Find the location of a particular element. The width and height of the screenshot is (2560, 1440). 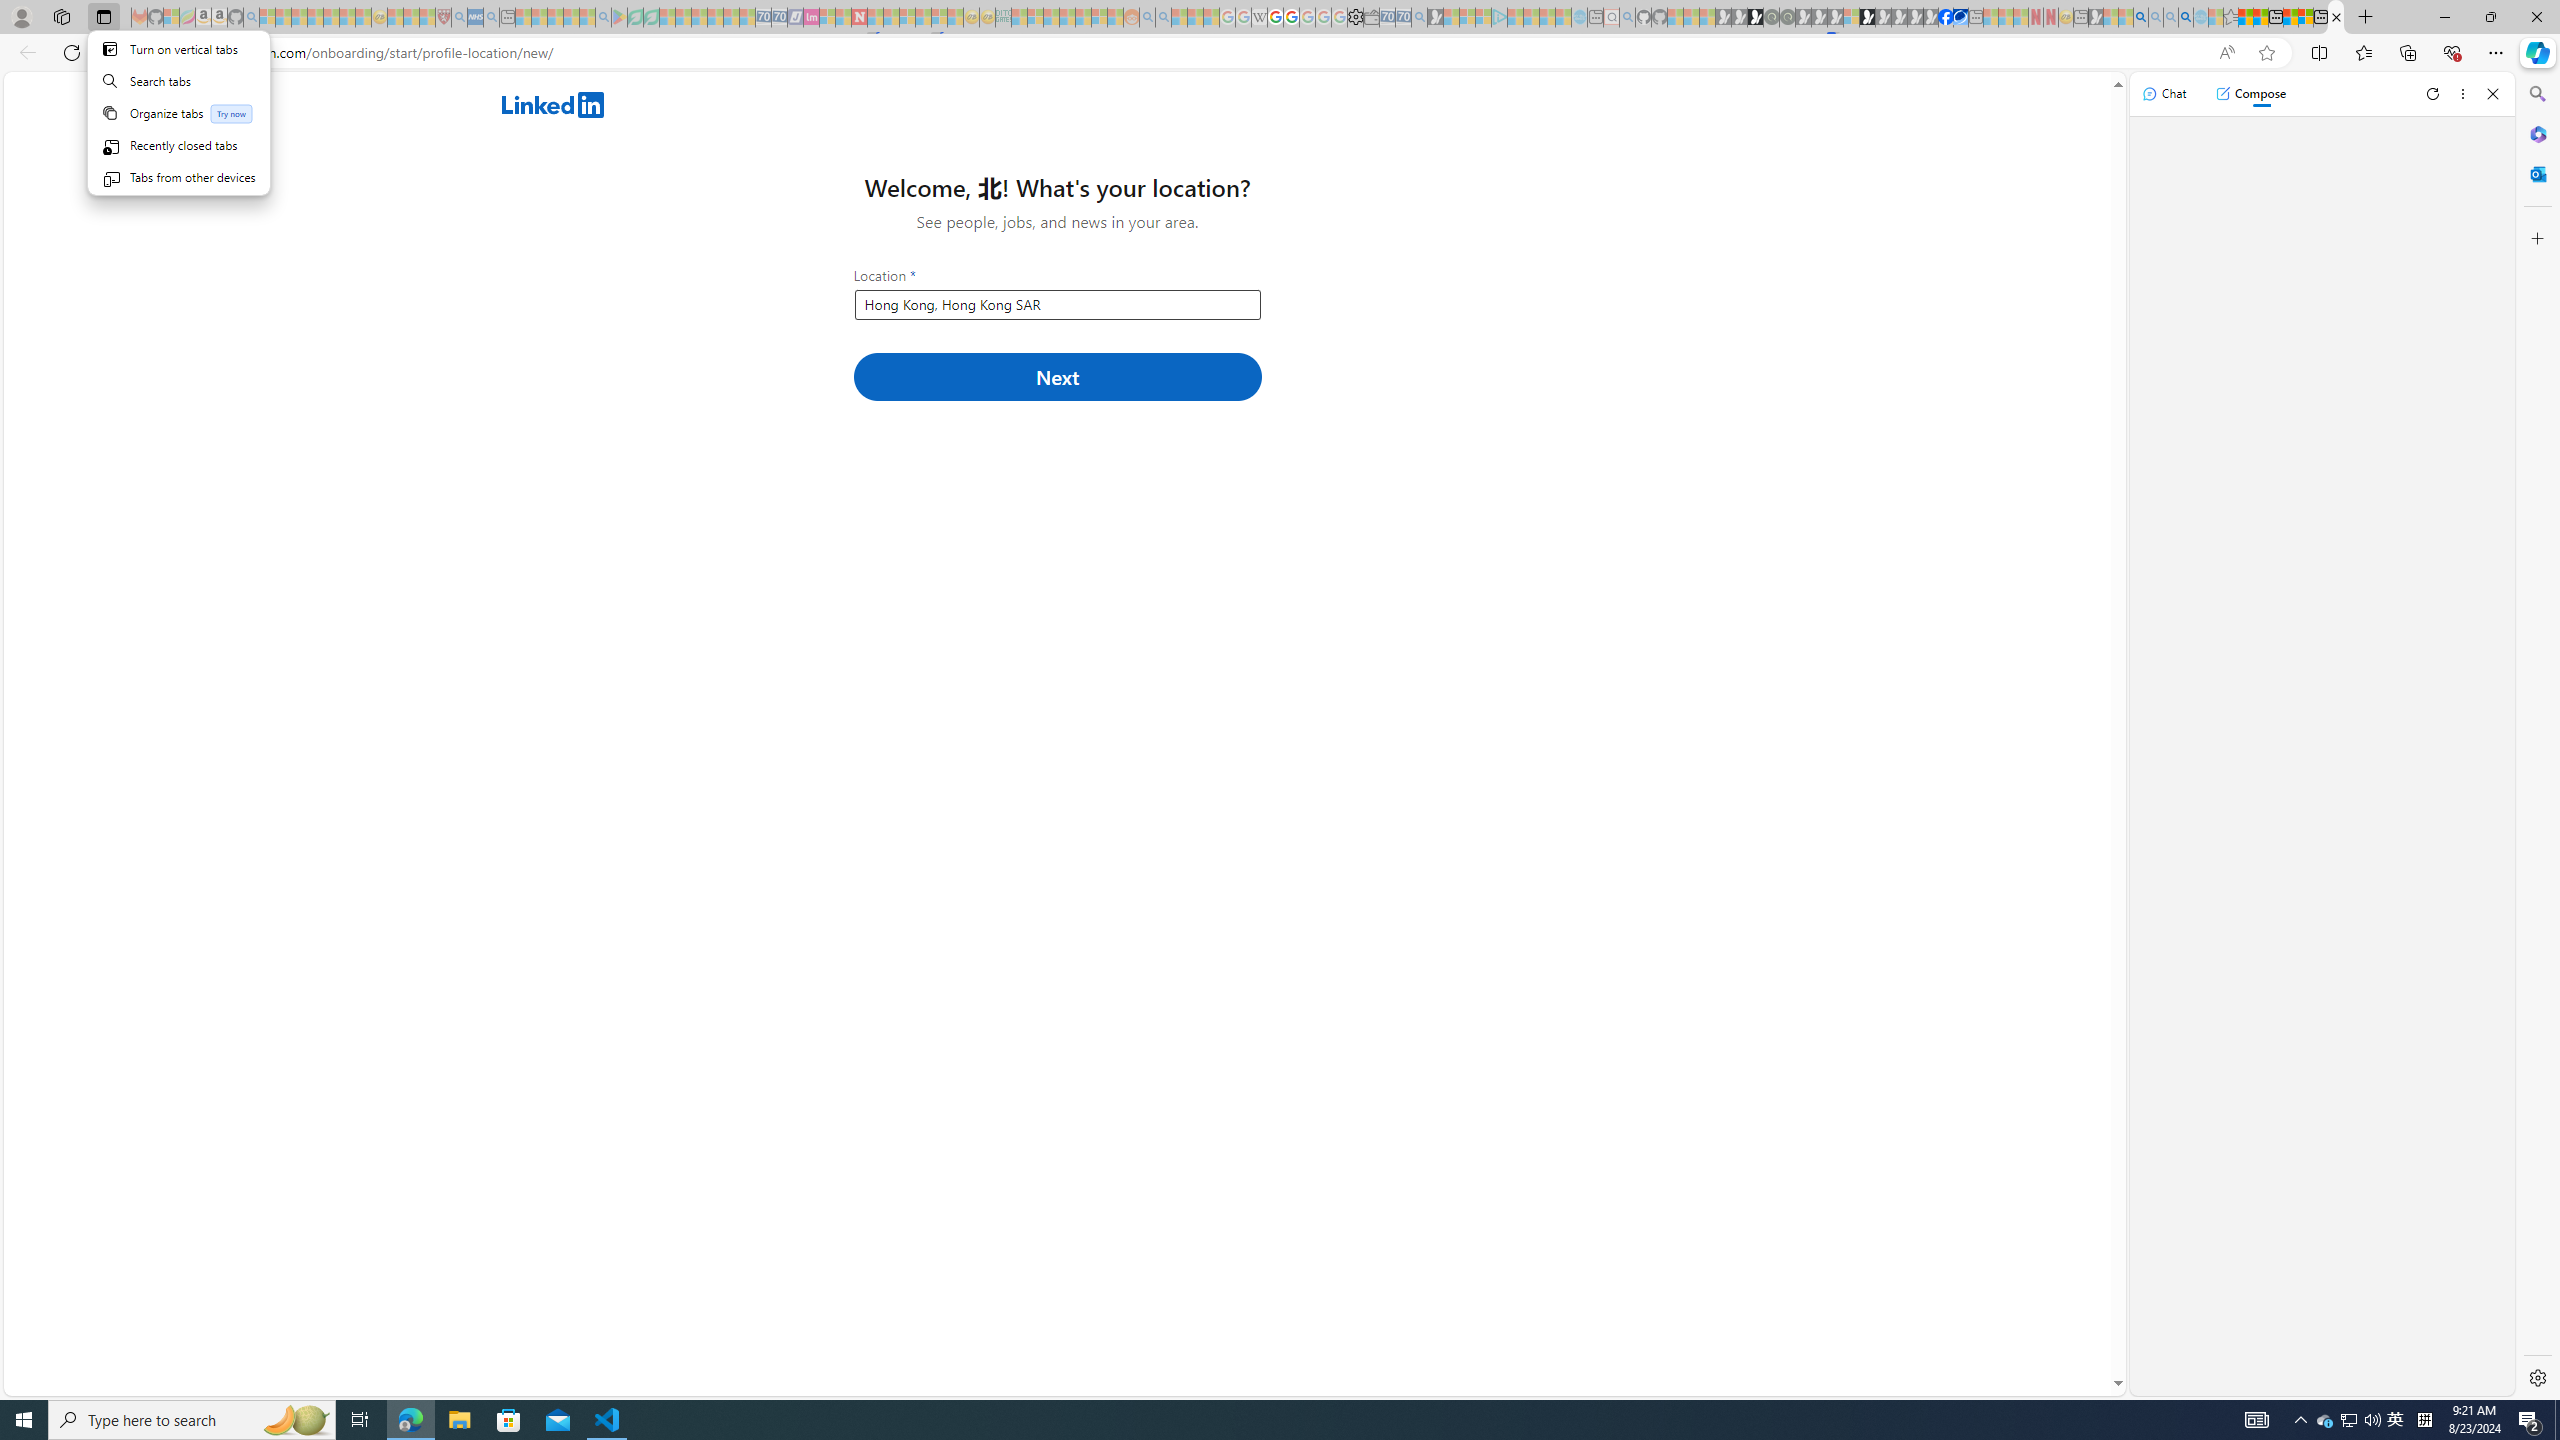

Microsoft Start Gaming - Sleeping is located at coordinates (1434, 17).